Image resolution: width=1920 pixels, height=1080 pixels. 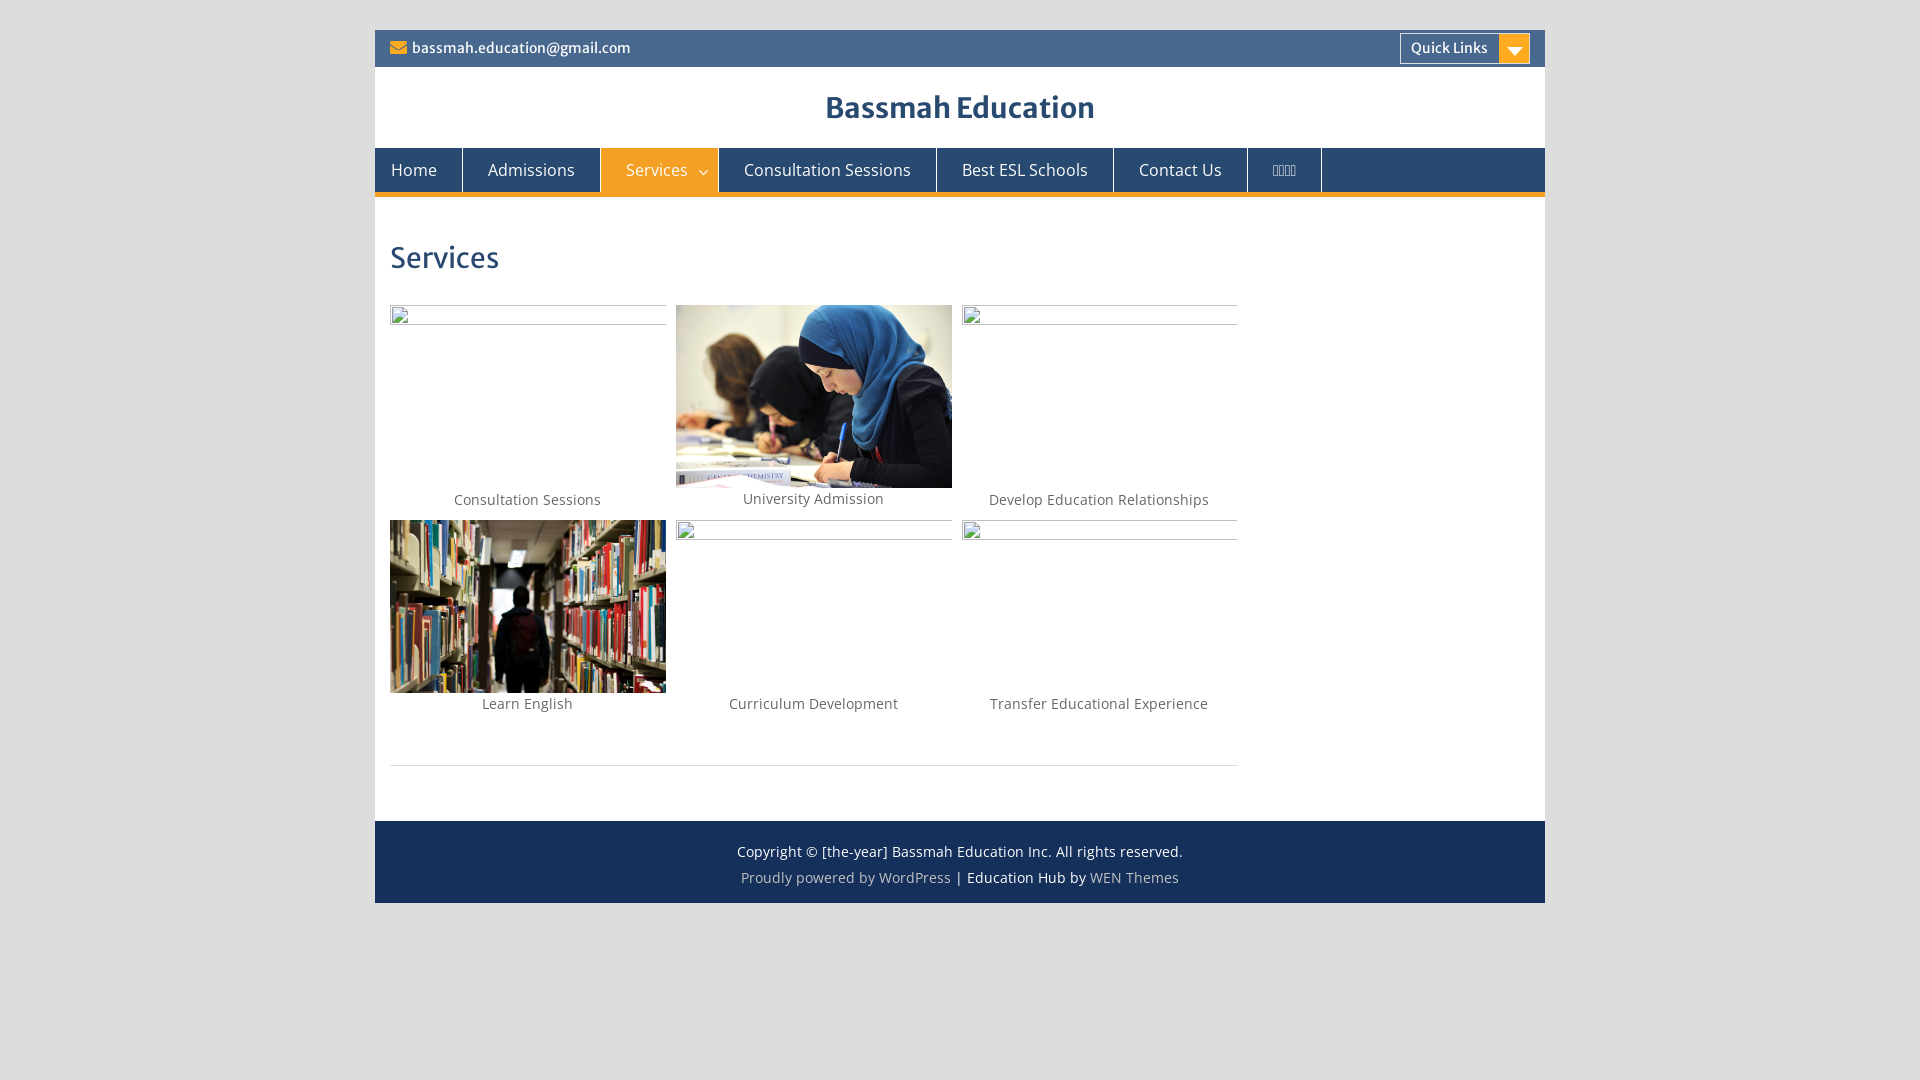 I want to click on Home, so click(x=414, y=170).